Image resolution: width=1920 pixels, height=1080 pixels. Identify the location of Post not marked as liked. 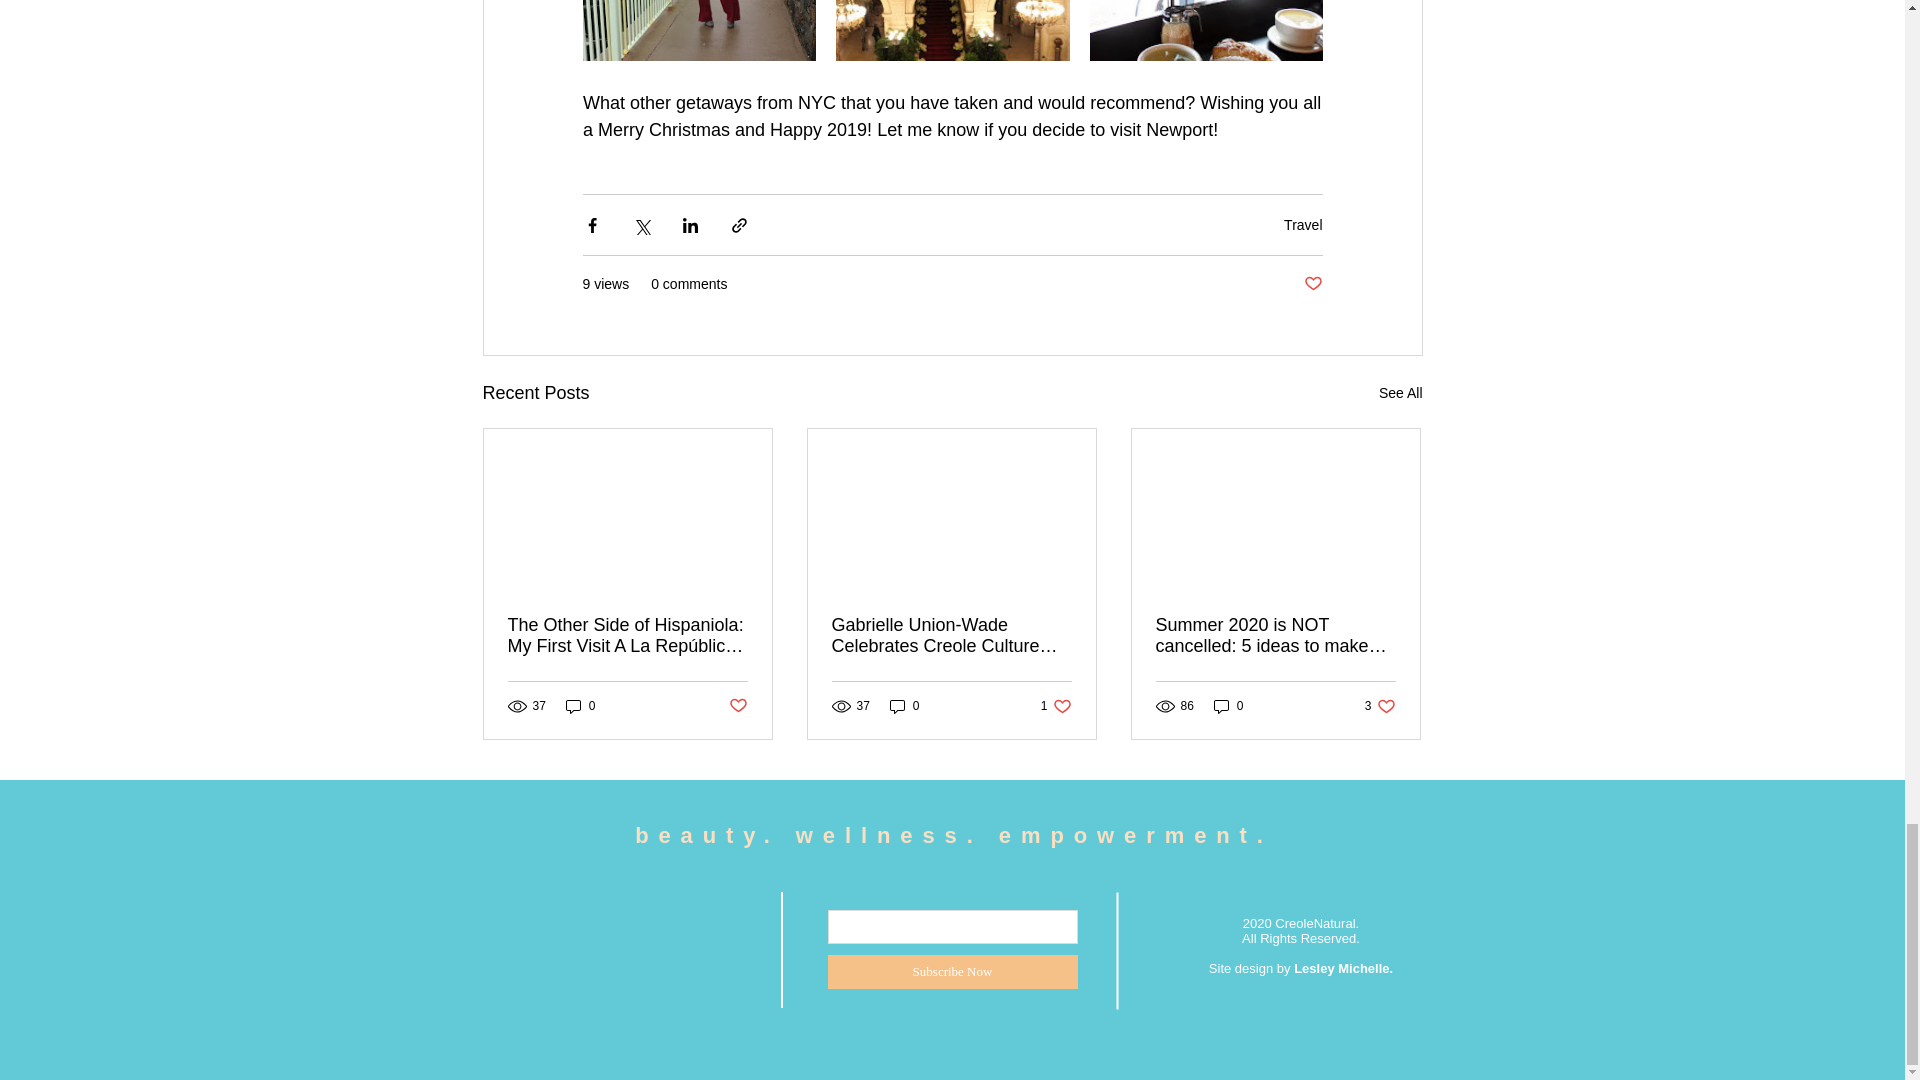
(1312, 284).